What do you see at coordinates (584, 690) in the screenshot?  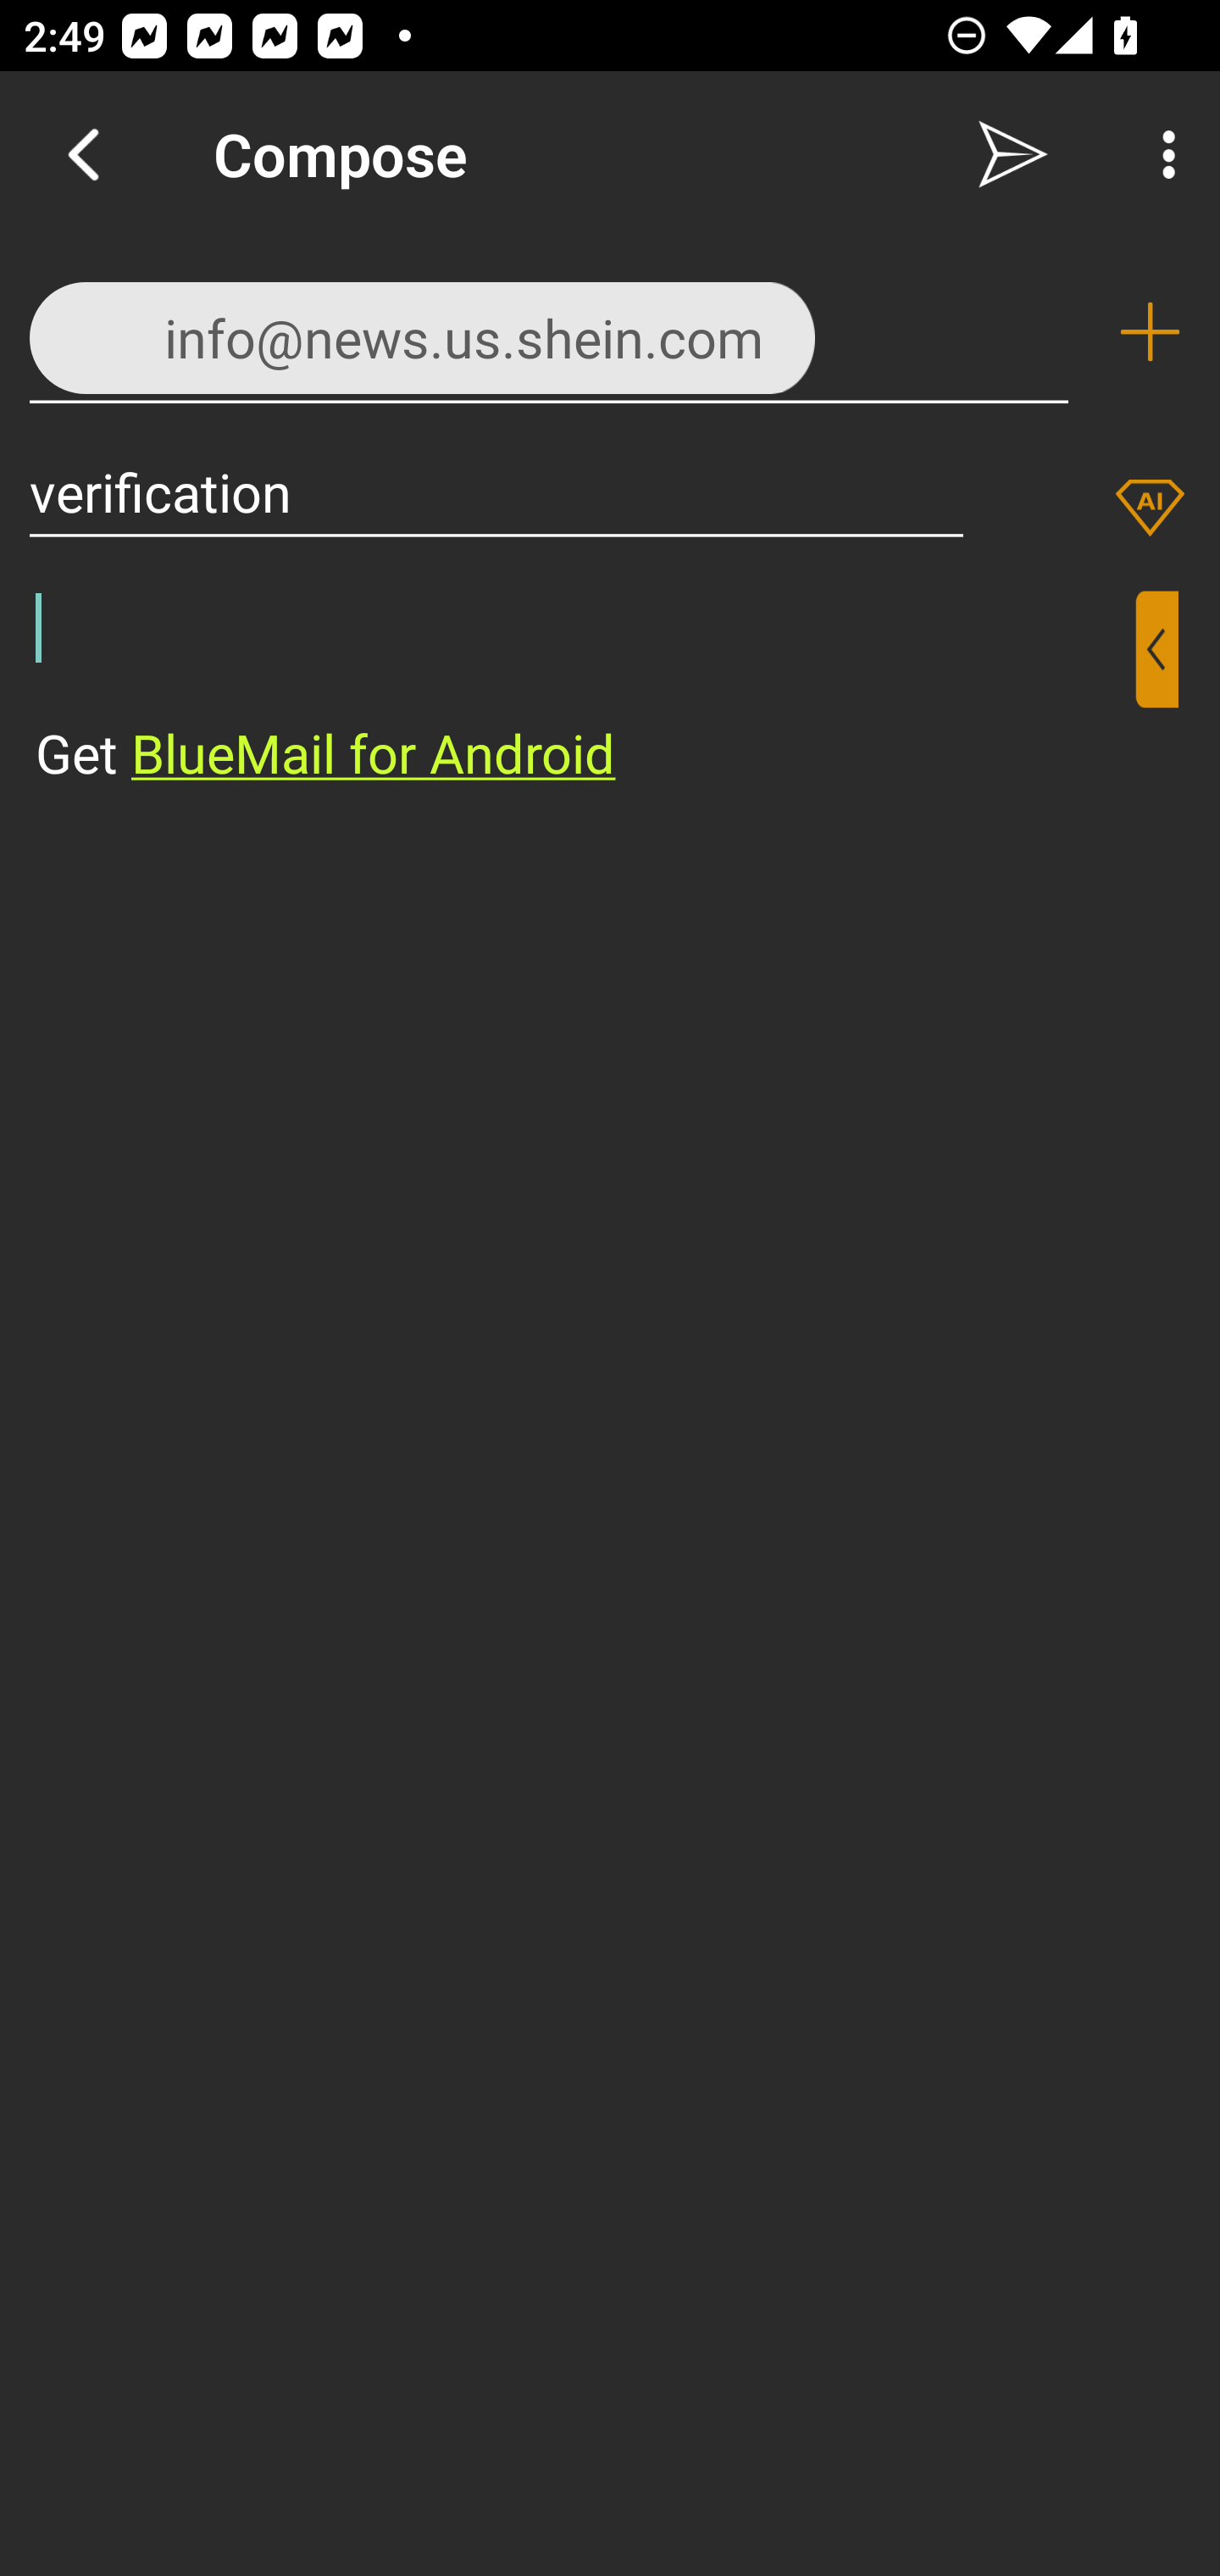 I see `

⁣Get BlueMail for Android ​` at bounding box center [584, 690].